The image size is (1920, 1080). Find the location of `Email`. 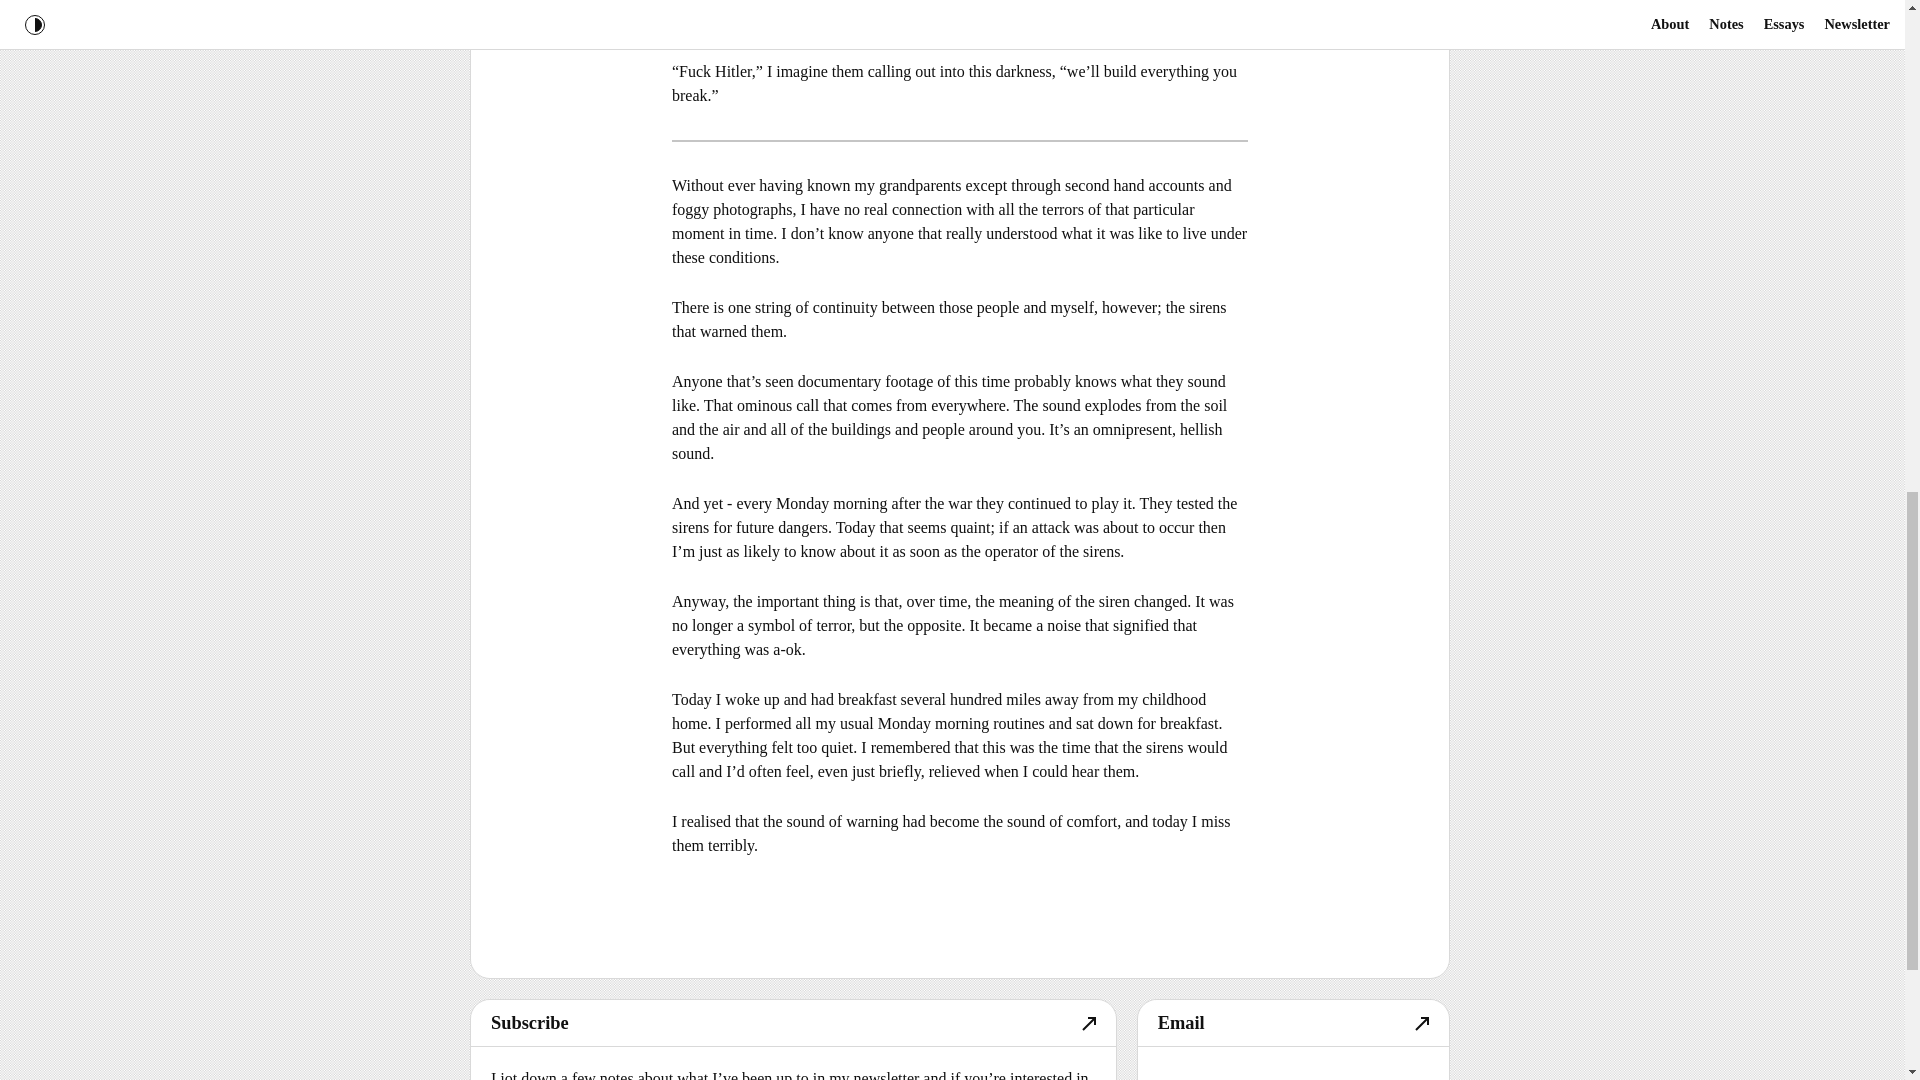

Email is located at coordinates (1294, 1024).